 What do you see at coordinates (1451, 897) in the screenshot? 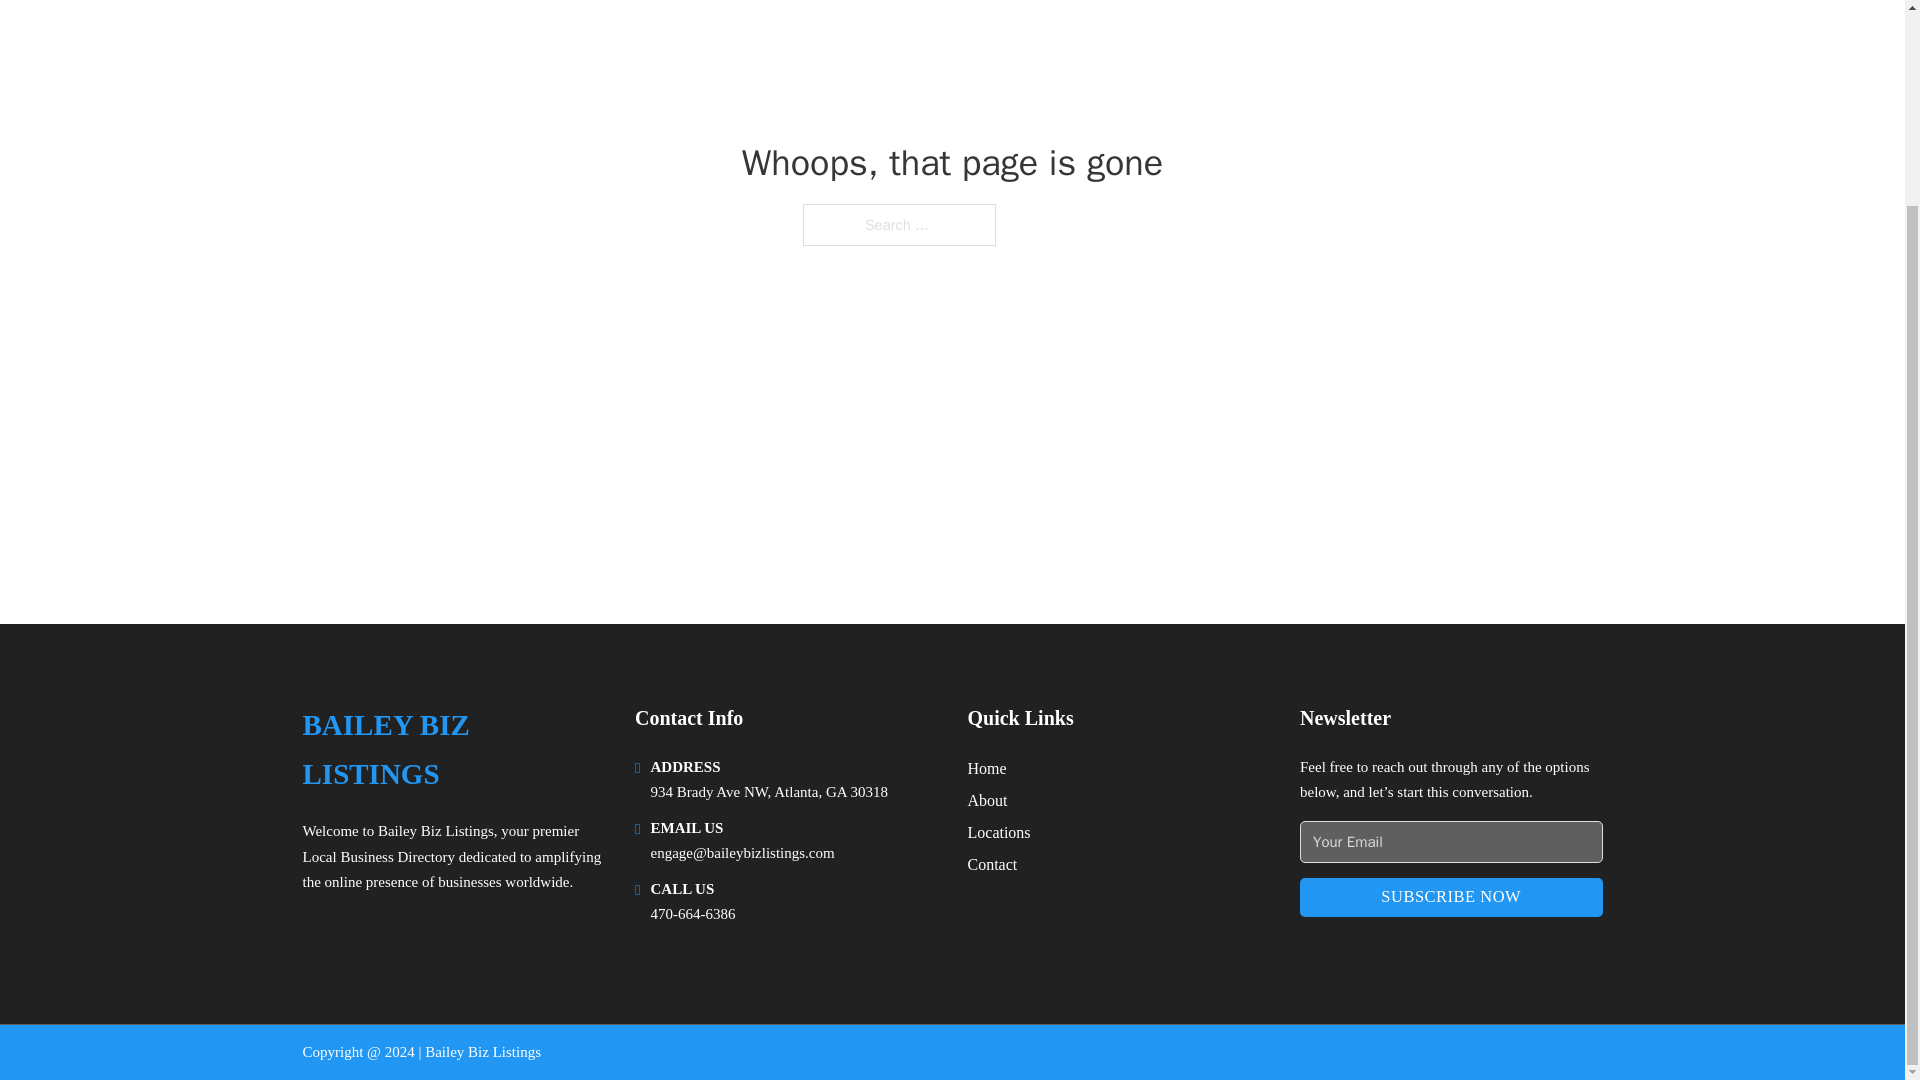
I see `SUBSCRIBE NOW` at bounding box center [1451, 897].